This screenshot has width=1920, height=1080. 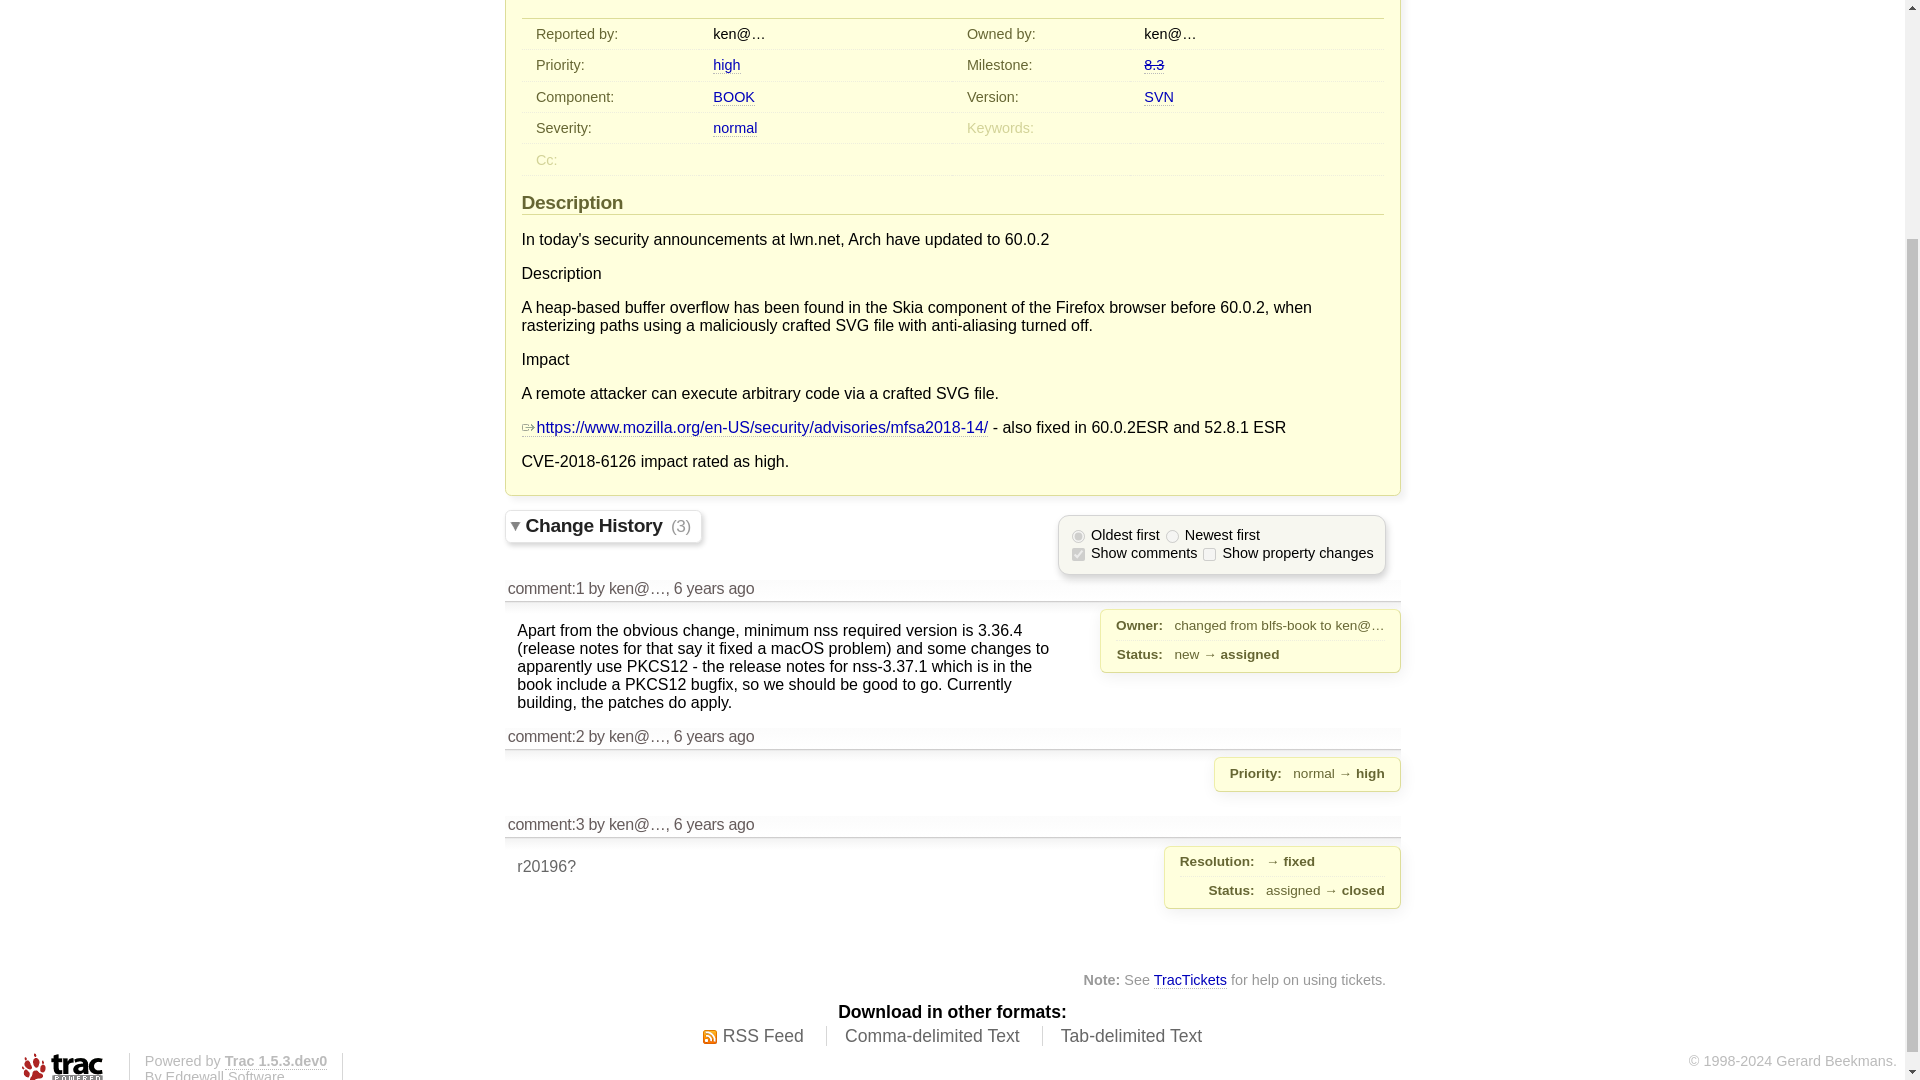 I want to click on comment:2, so click(x=546, y=736).